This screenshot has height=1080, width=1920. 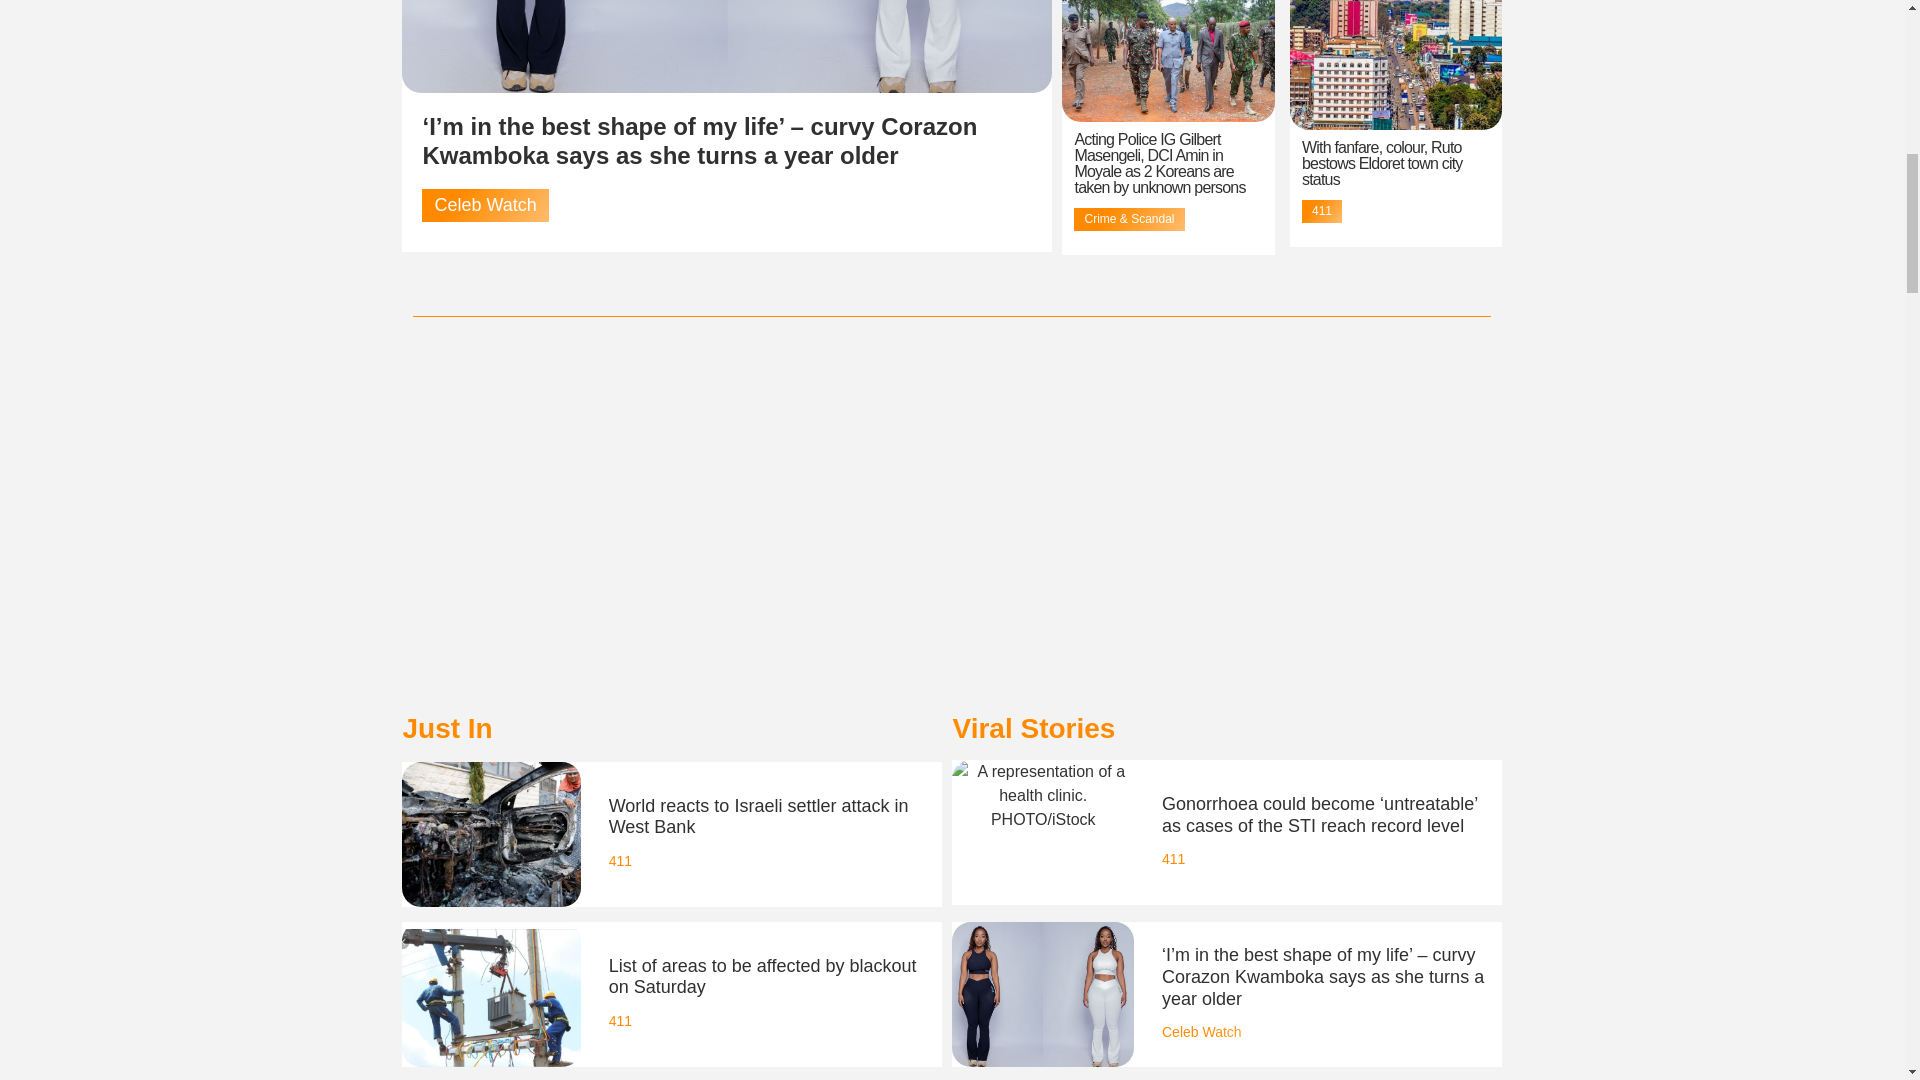 What do you see at coordinates (1382, 163) in the screenshot?
I see `With fanfare, colour, Ruto bestows Eldoret town city status` at bounding box center [1382, 163].